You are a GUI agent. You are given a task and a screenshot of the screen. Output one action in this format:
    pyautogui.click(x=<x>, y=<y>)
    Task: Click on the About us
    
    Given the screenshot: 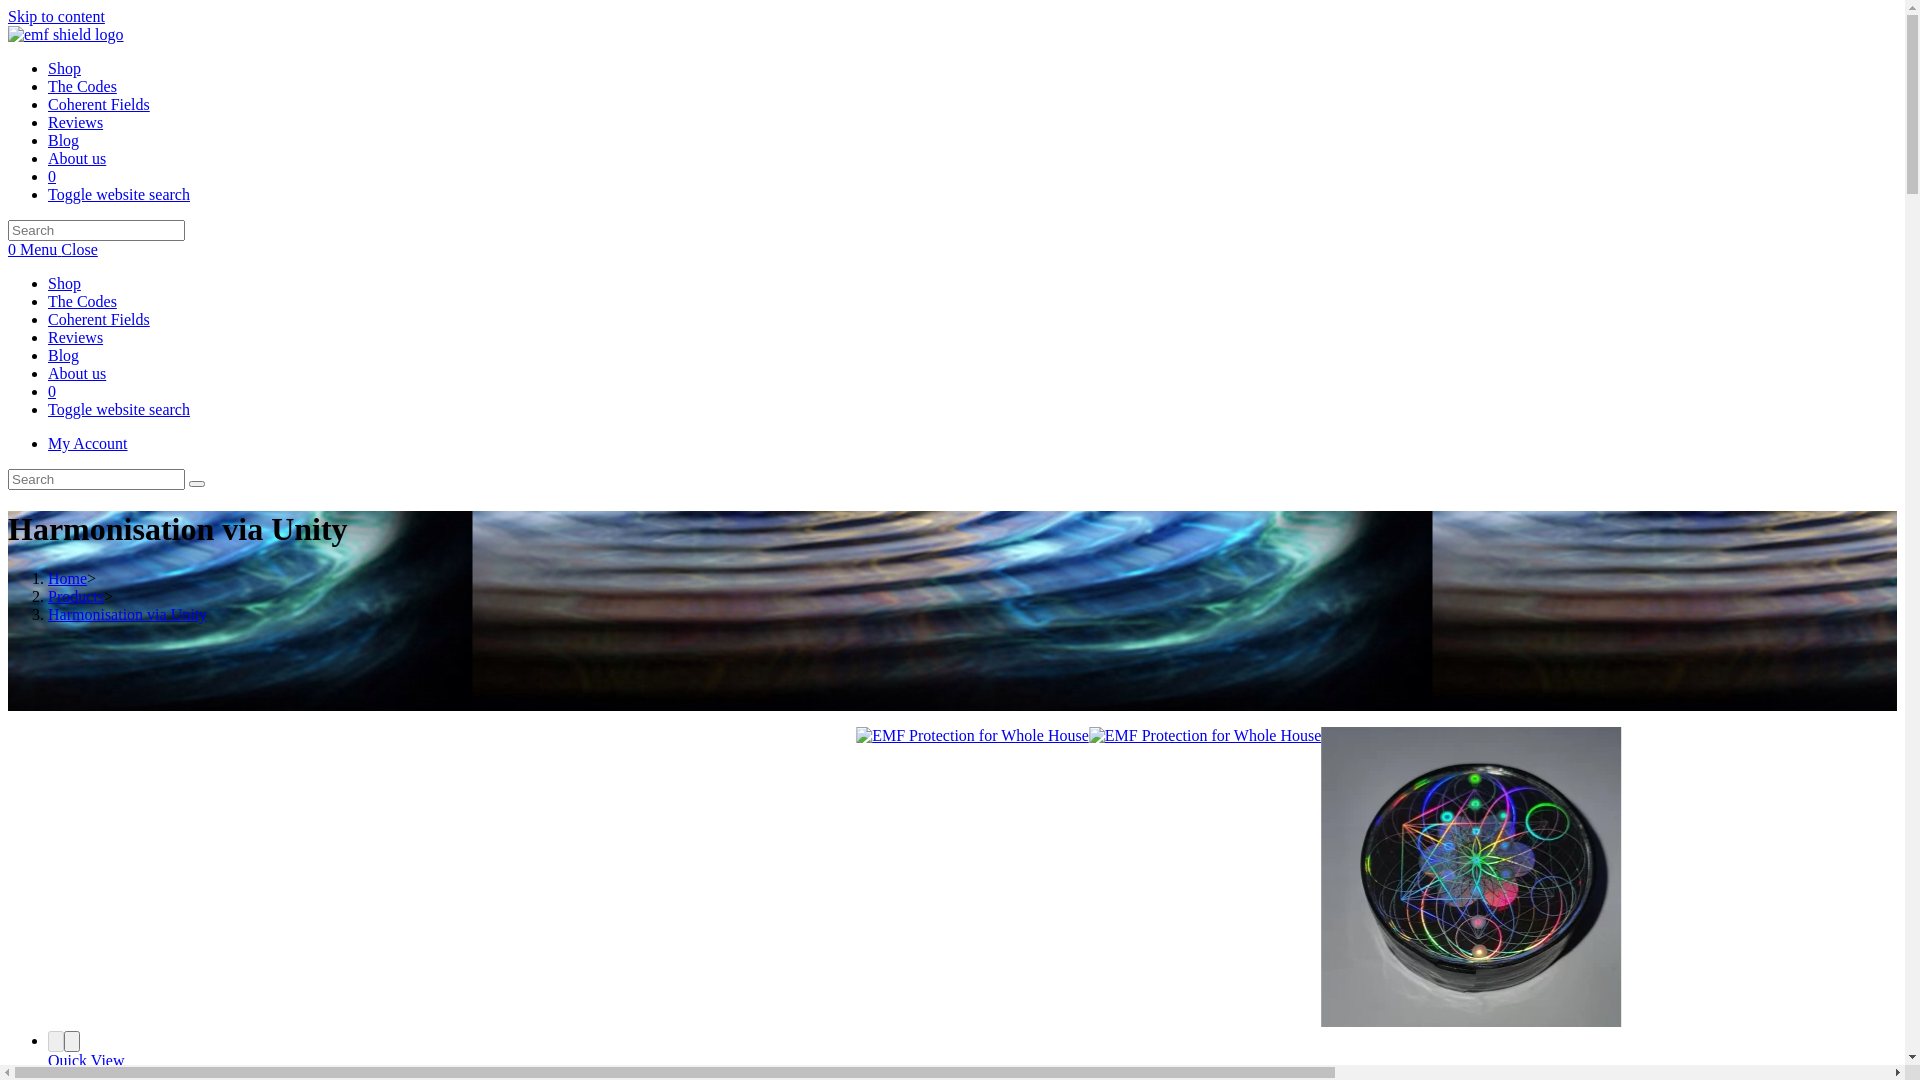 What is the action you would take?
    pyautogui.click(x=77, y=158)
    